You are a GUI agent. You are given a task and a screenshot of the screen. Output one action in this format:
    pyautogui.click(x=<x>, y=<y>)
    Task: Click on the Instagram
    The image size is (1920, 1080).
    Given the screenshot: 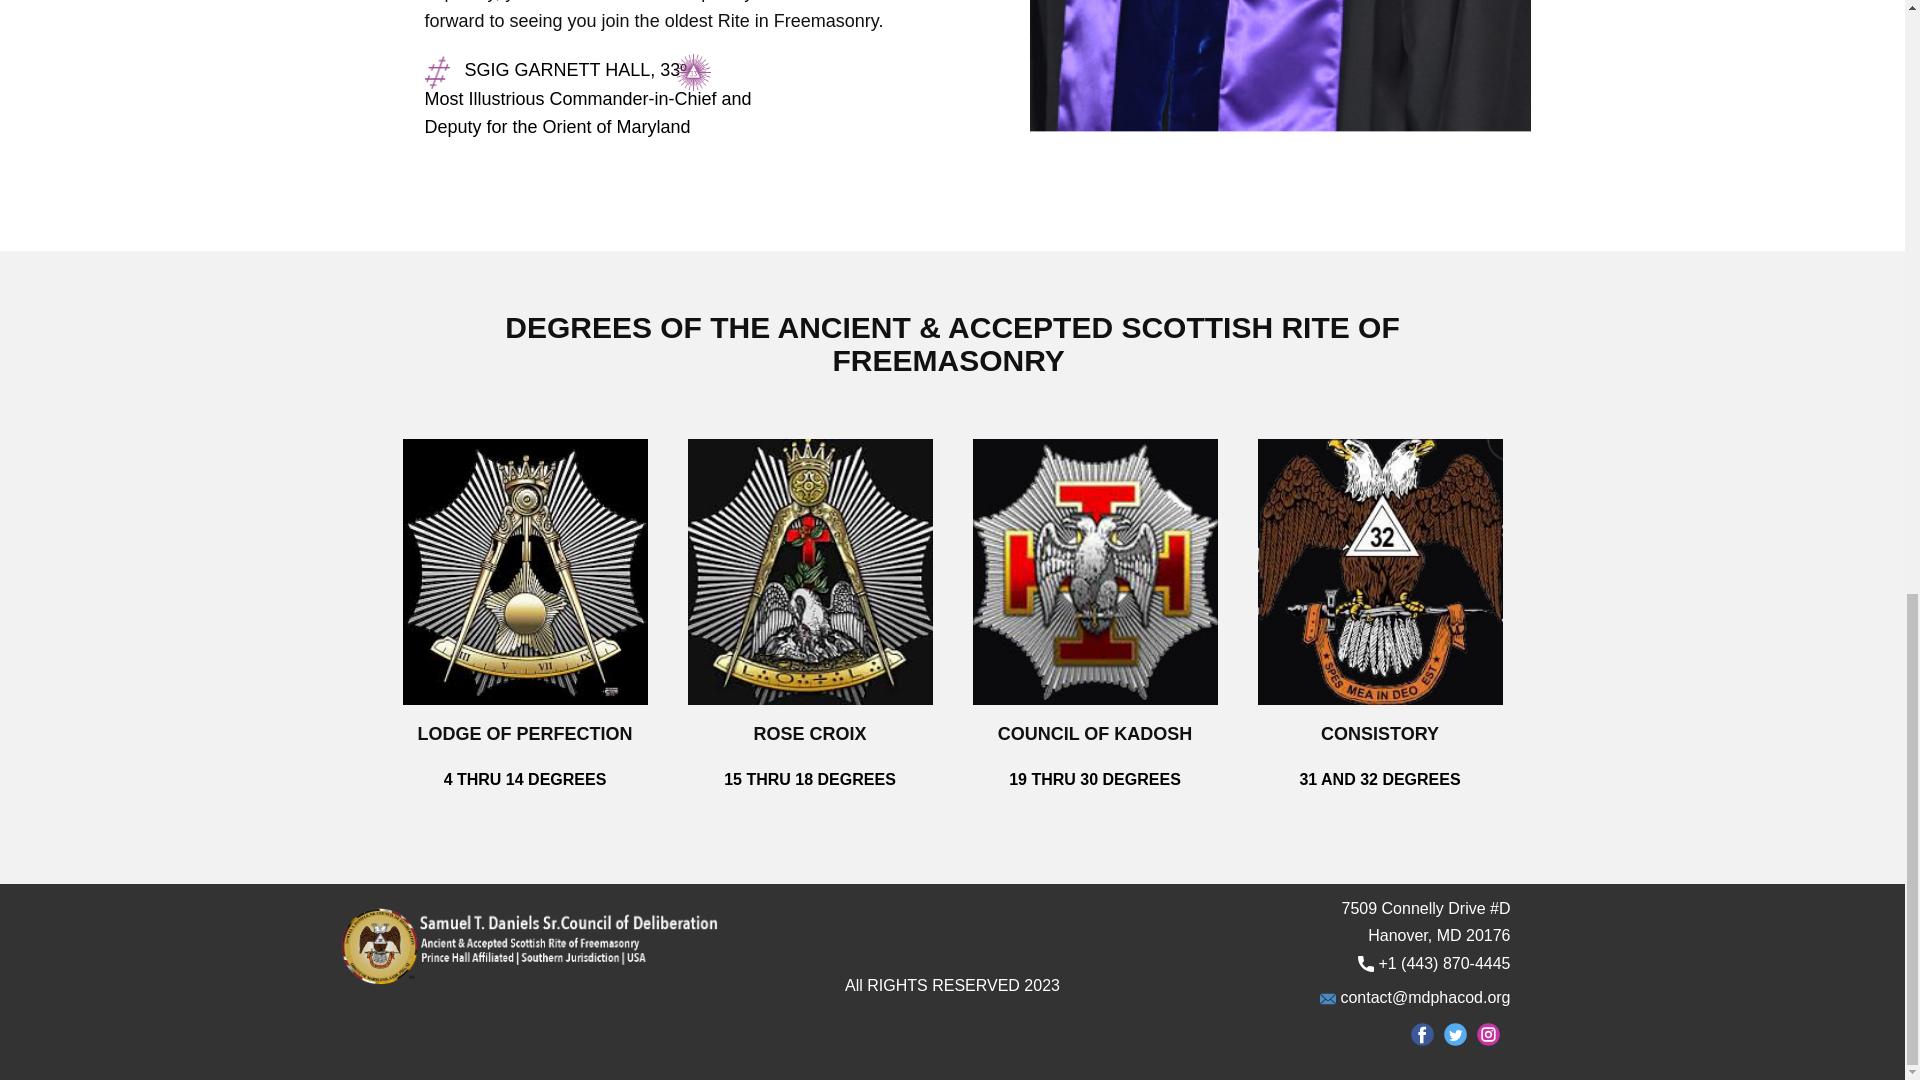 What is the action you would take?
    pyautogui.click(x=1488, y=1034)
    